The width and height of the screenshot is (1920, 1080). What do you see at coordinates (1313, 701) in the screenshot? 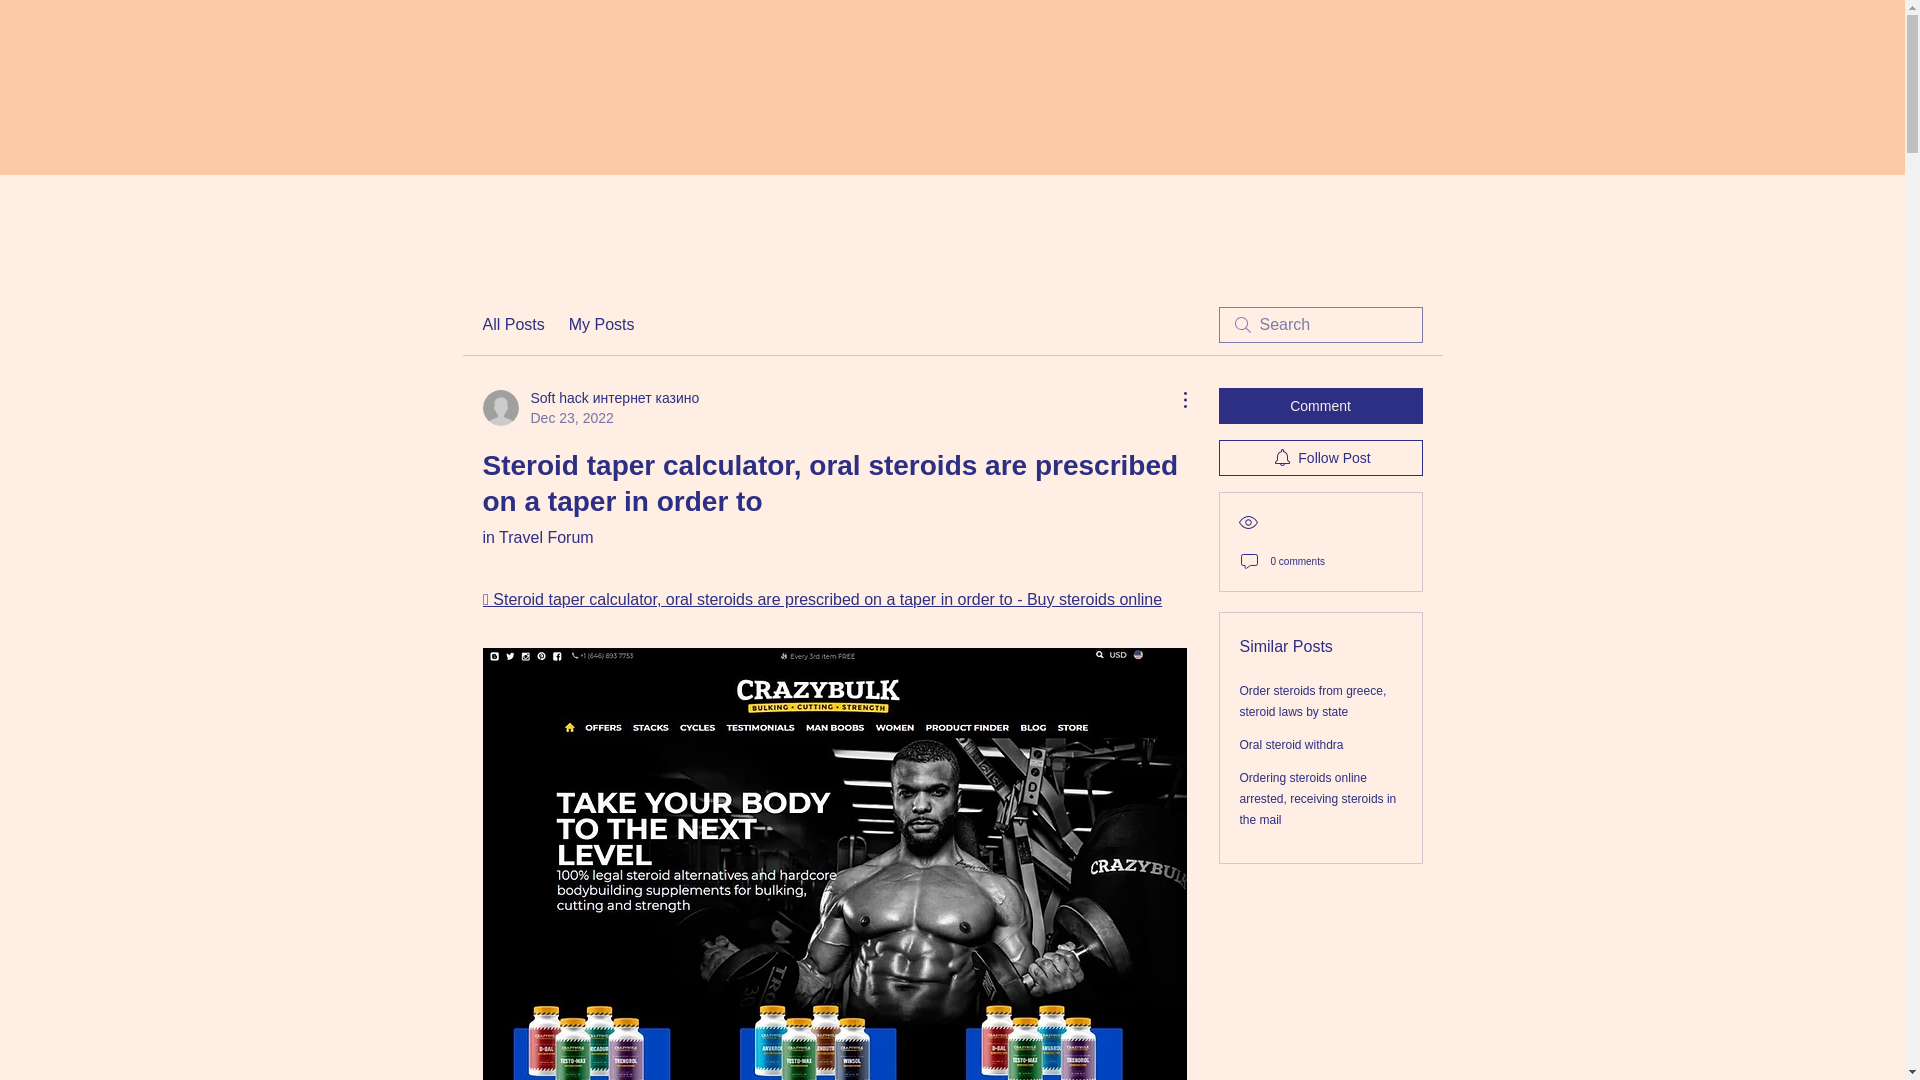
I see `Order steroids from greece, steroid laws by state` at bounding box center [1313, 701].